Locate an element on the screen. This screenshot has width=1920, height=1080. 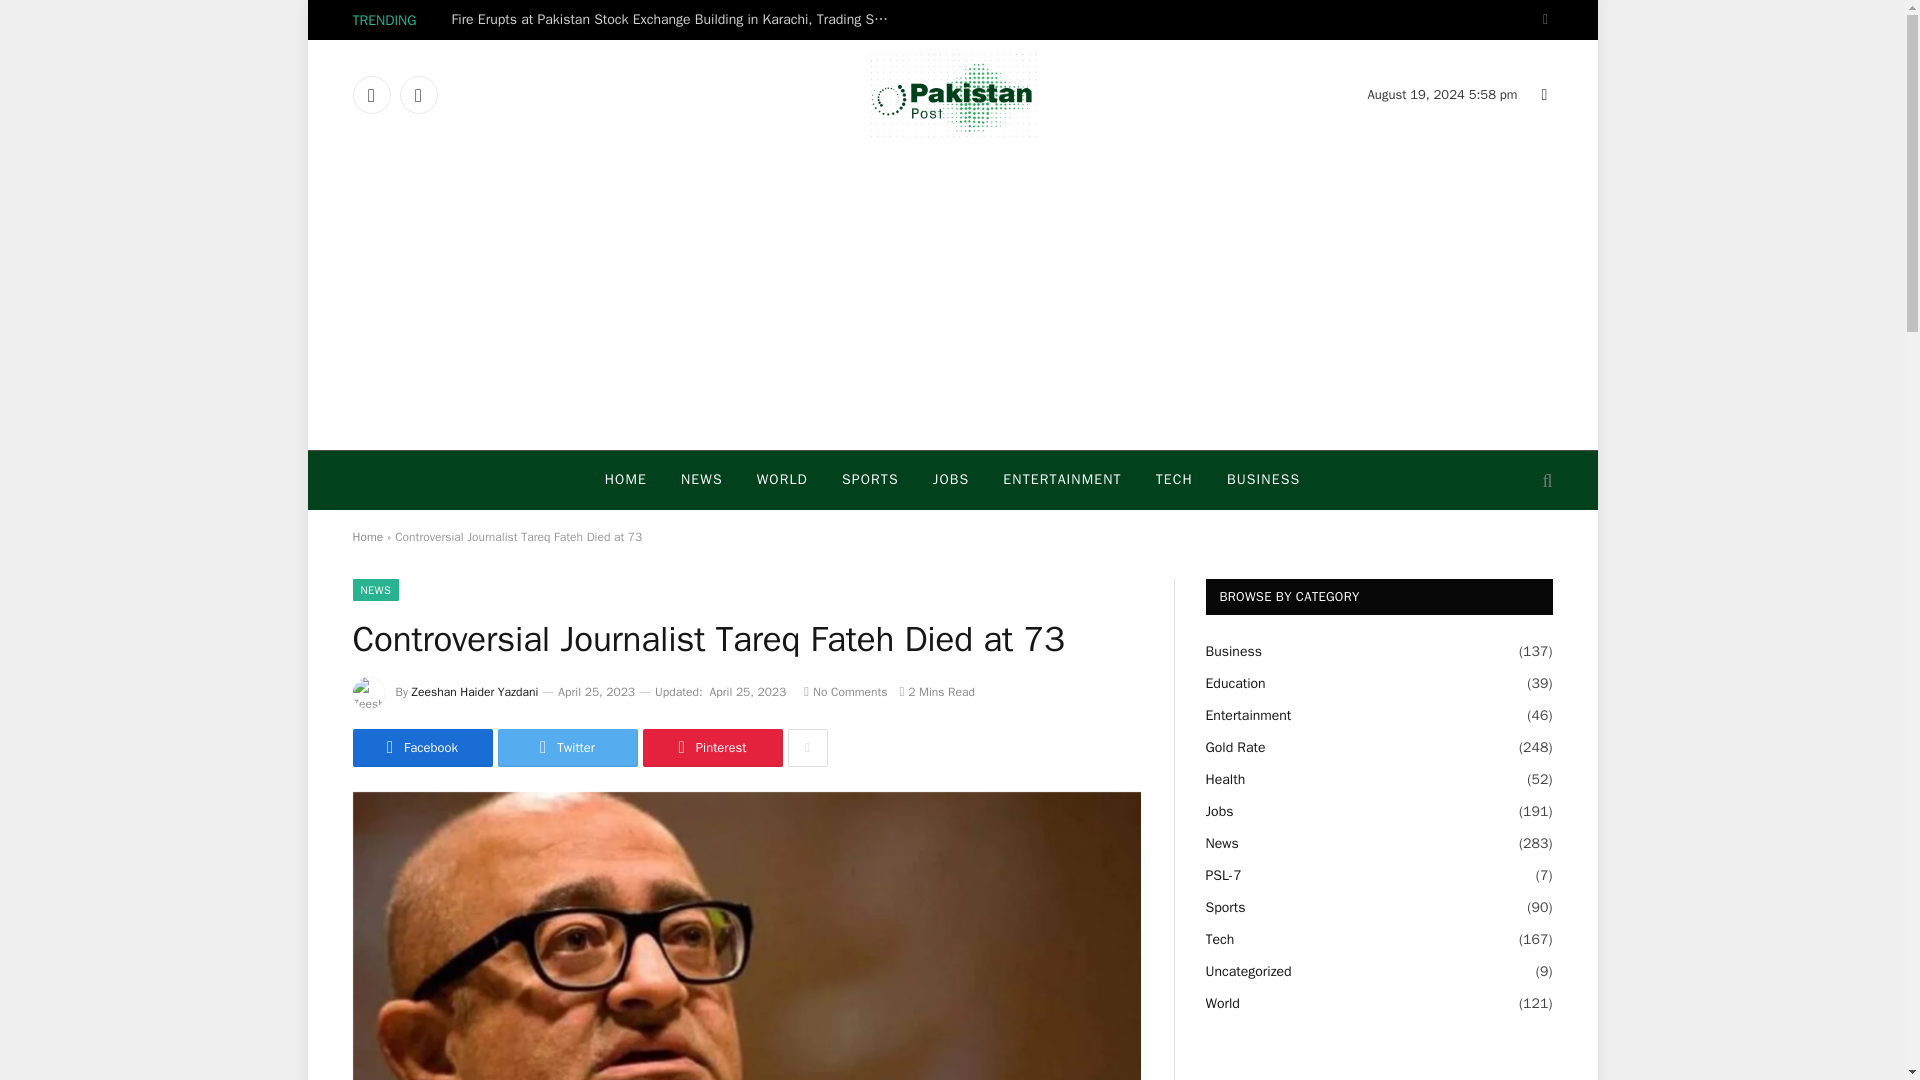
NEWS is located at coordinates (702, 480).